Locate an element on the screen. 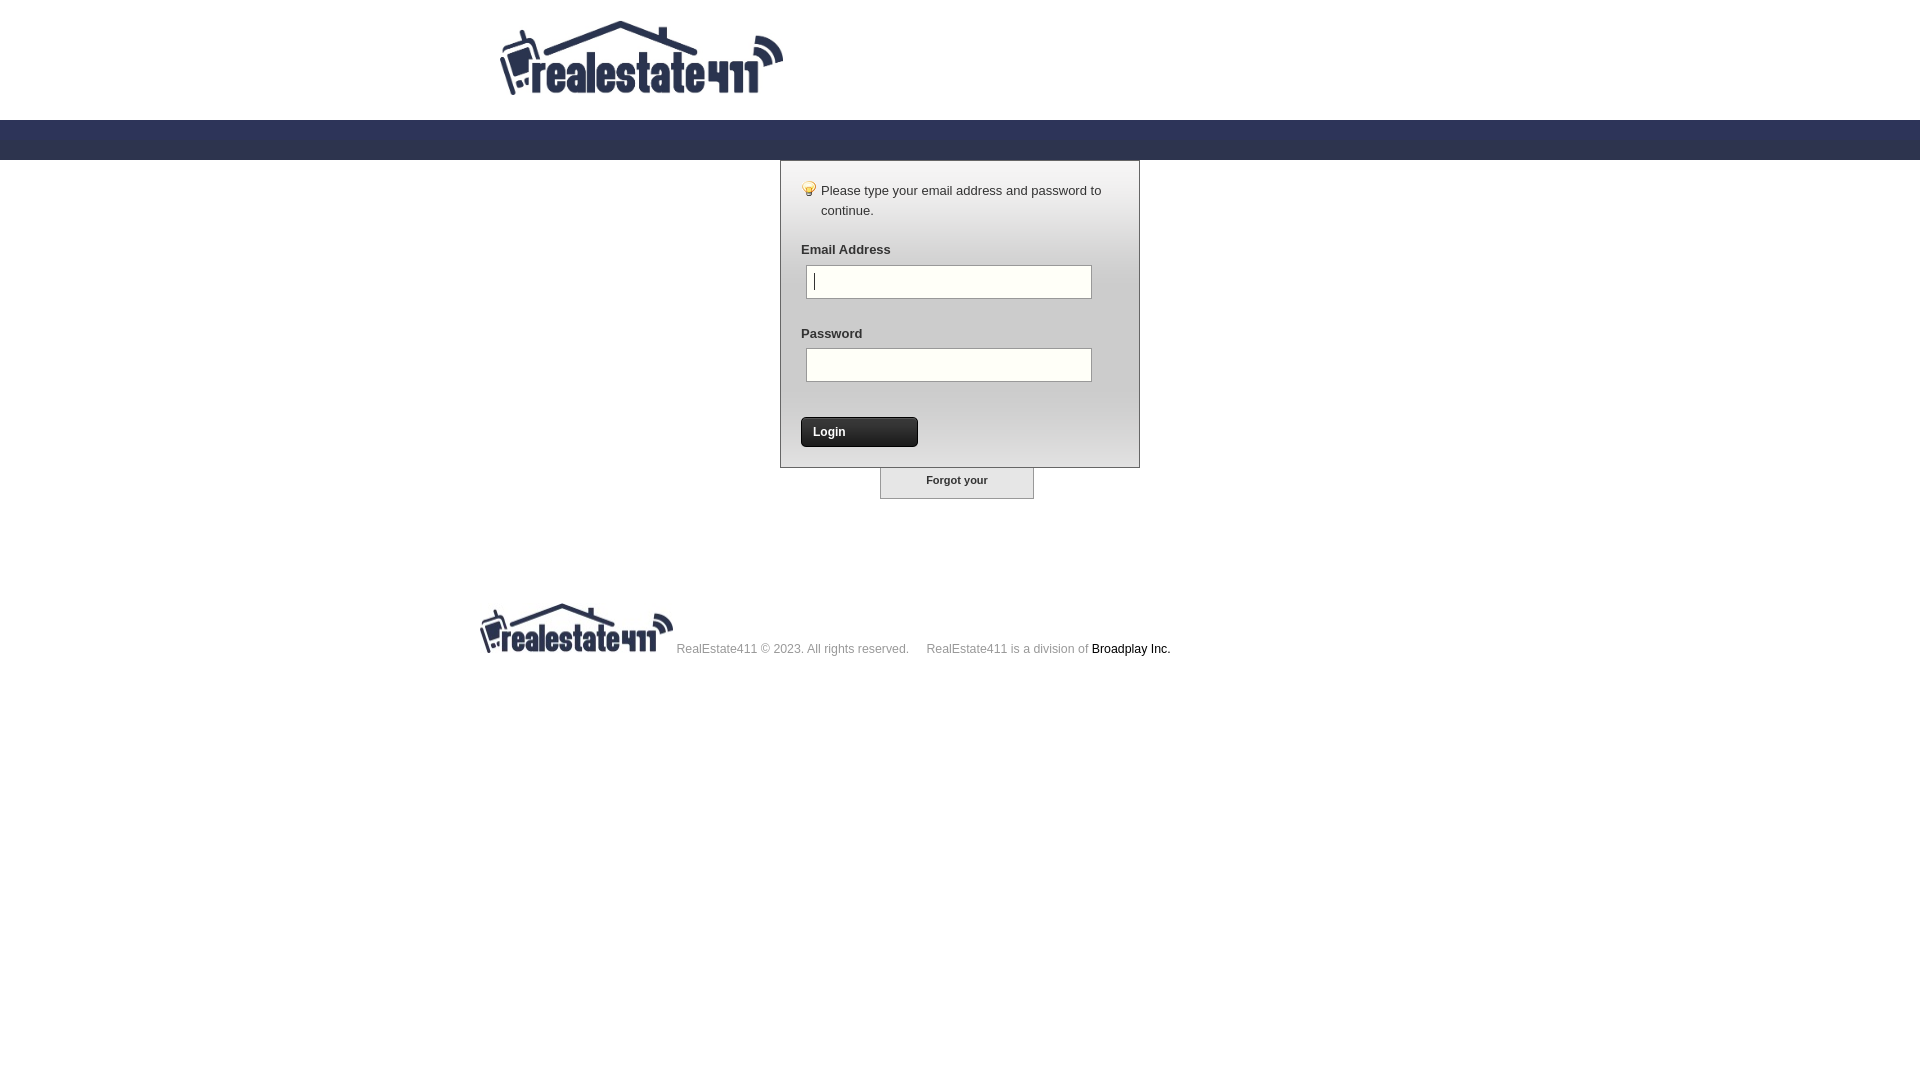 This screenshot has height=1080, width=1920. Forgot your password? is located at coordinates (957, 484).